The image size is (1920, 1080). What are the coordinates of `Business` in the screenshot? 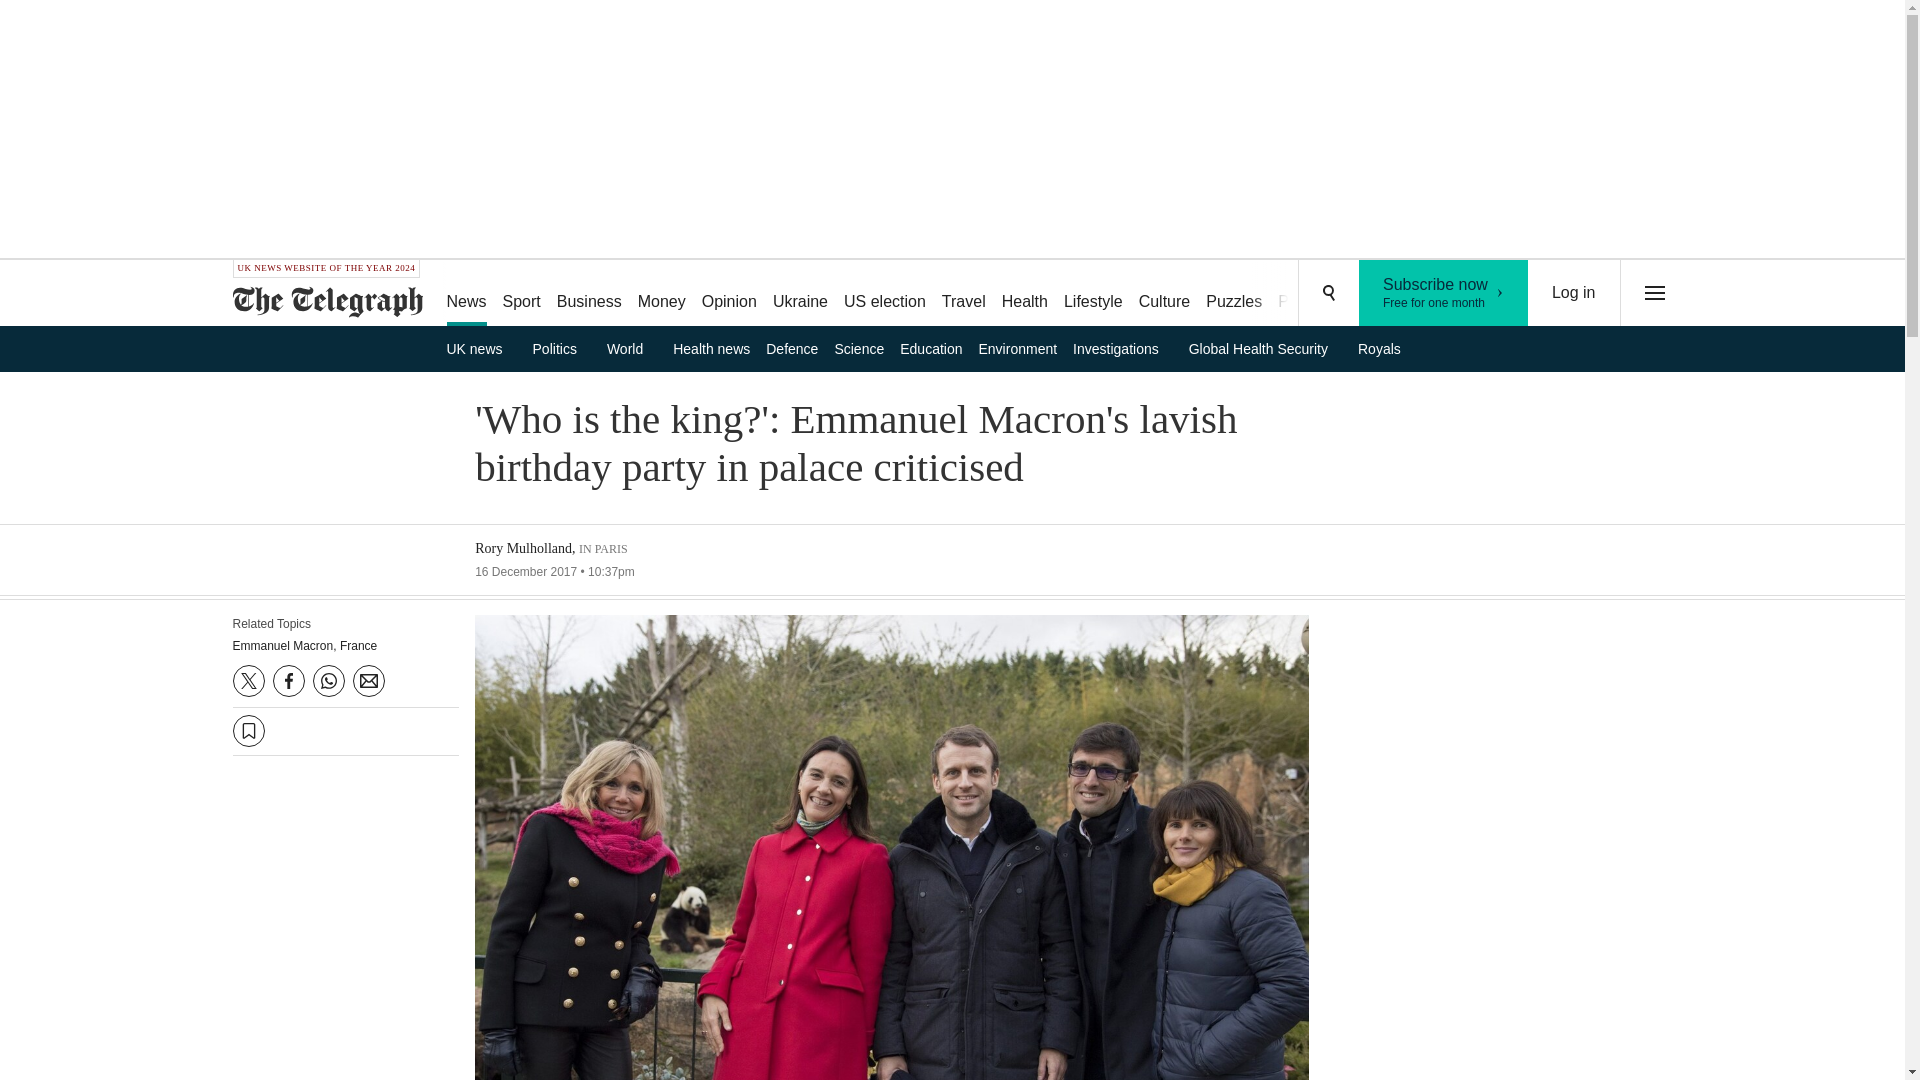 It's located at (589, 294).